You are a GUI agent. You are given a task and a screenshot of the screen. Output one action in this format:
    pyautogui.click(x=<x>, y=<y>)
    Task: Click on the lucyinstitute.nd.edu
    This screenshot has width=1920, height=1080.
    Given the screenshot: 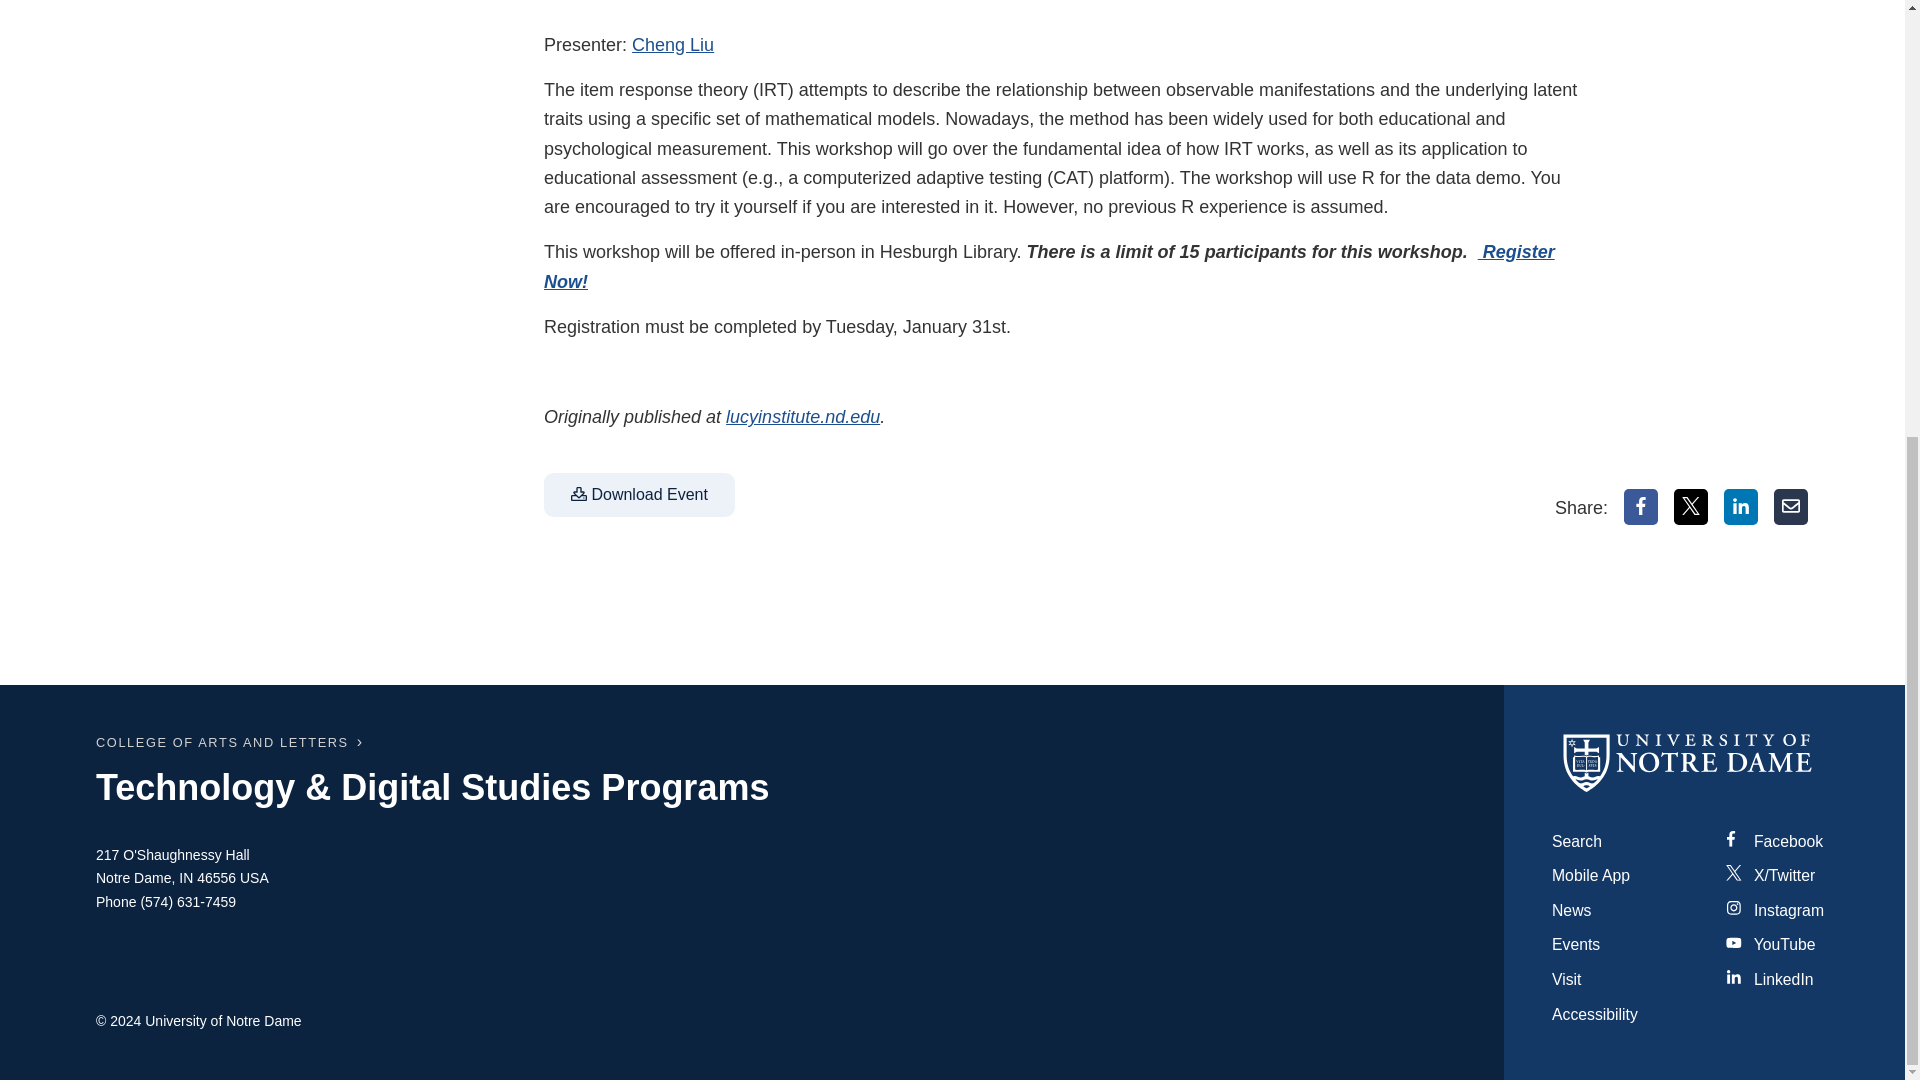 What is the action you would take?
    pyautogui.click(x=802, y=416)
    